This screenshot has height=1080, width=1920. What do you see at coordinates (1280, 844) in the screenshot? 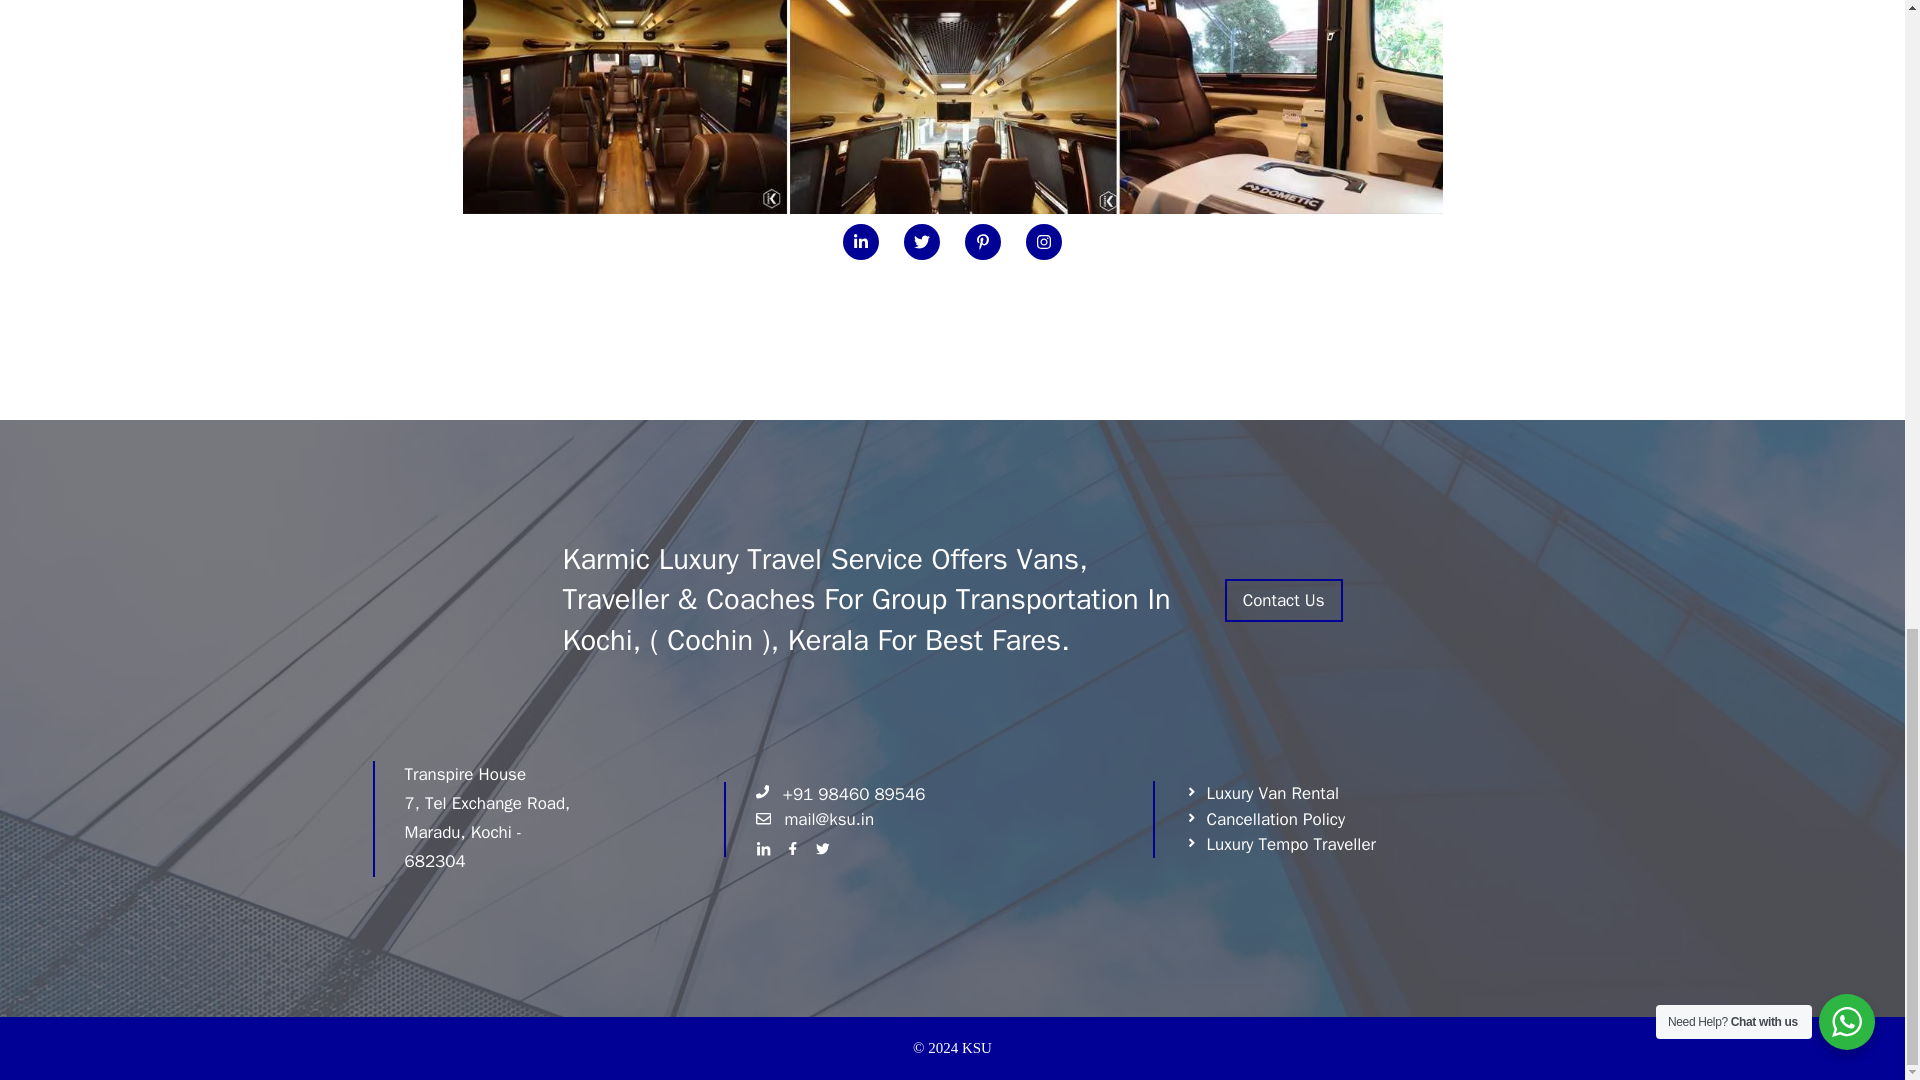
I see `Luxury Tempo Traveller` at bounding box center [1280, 844].